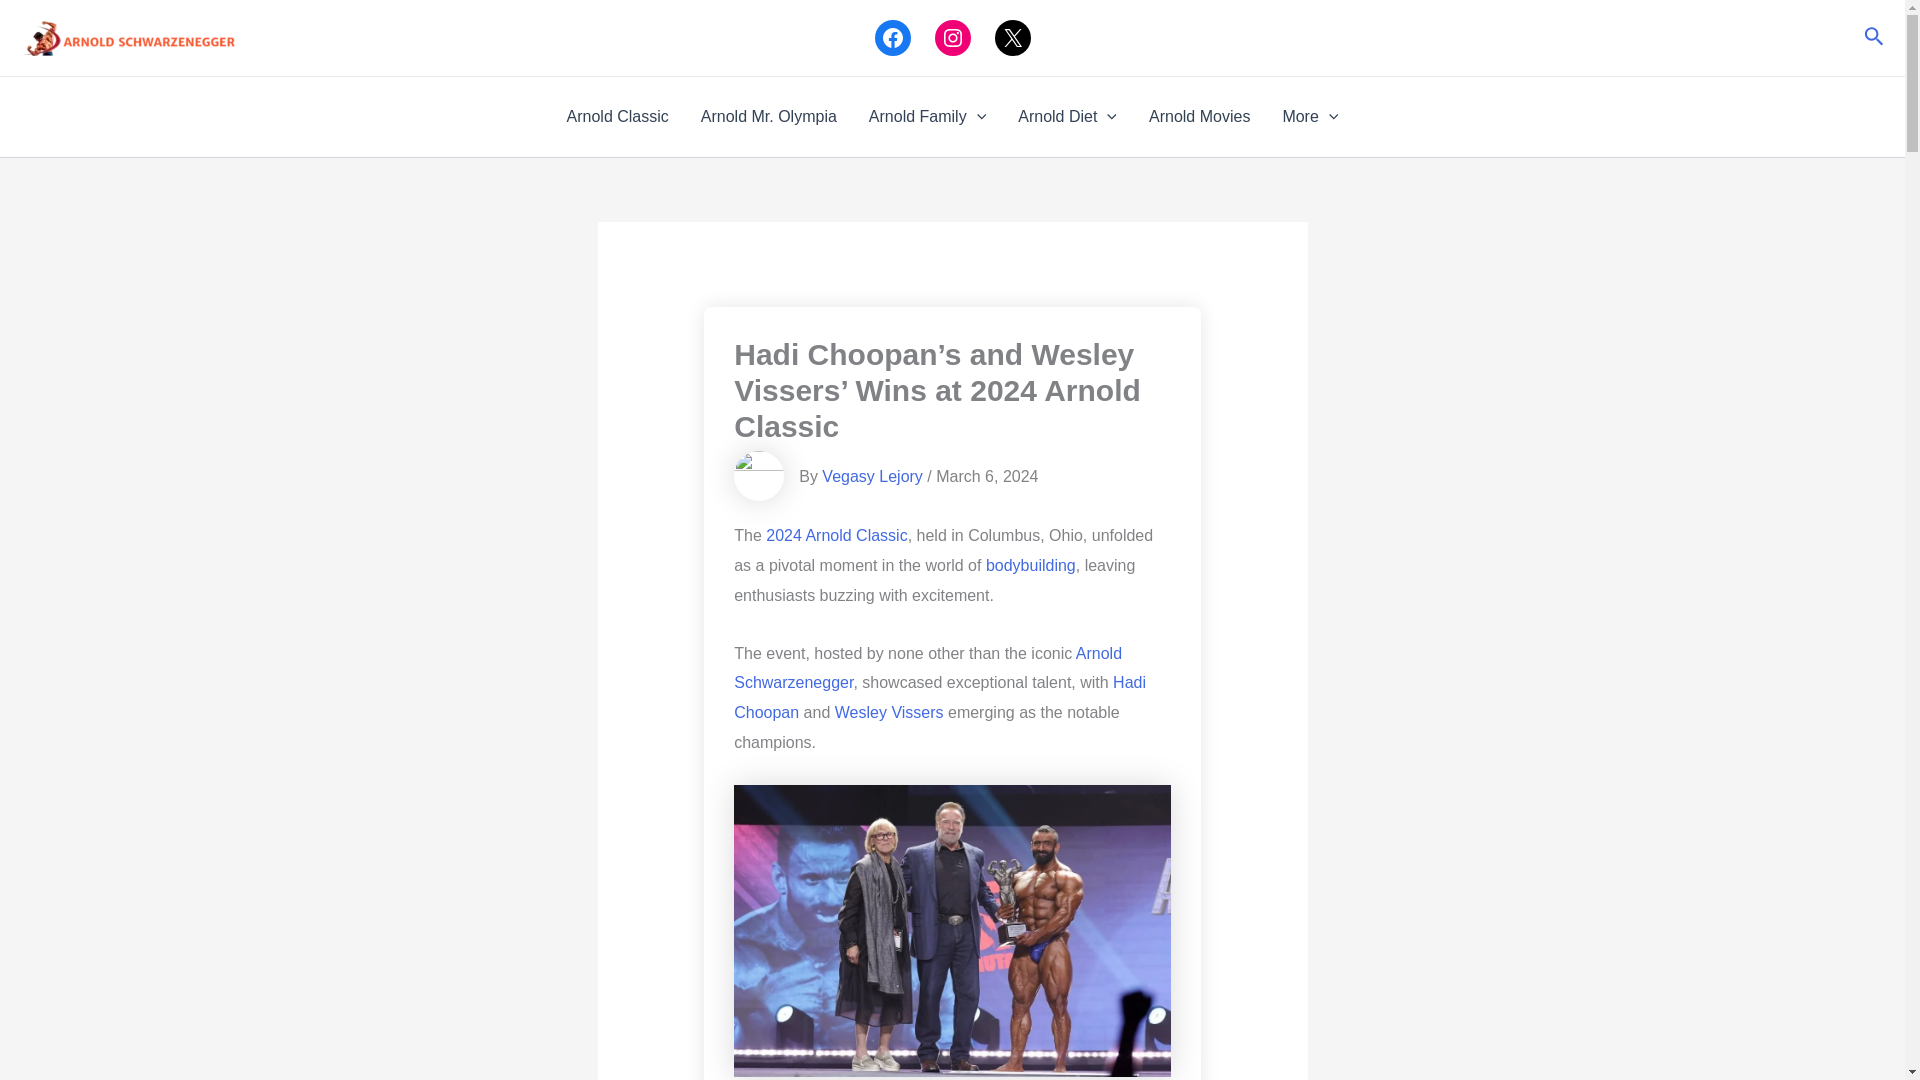 The height and width of the screenshot is (1080, 1920). What do you see at coordinates (1067, 116) in the screenshot?
I see `Arnold Diet` at bounding box center [1067, 116].